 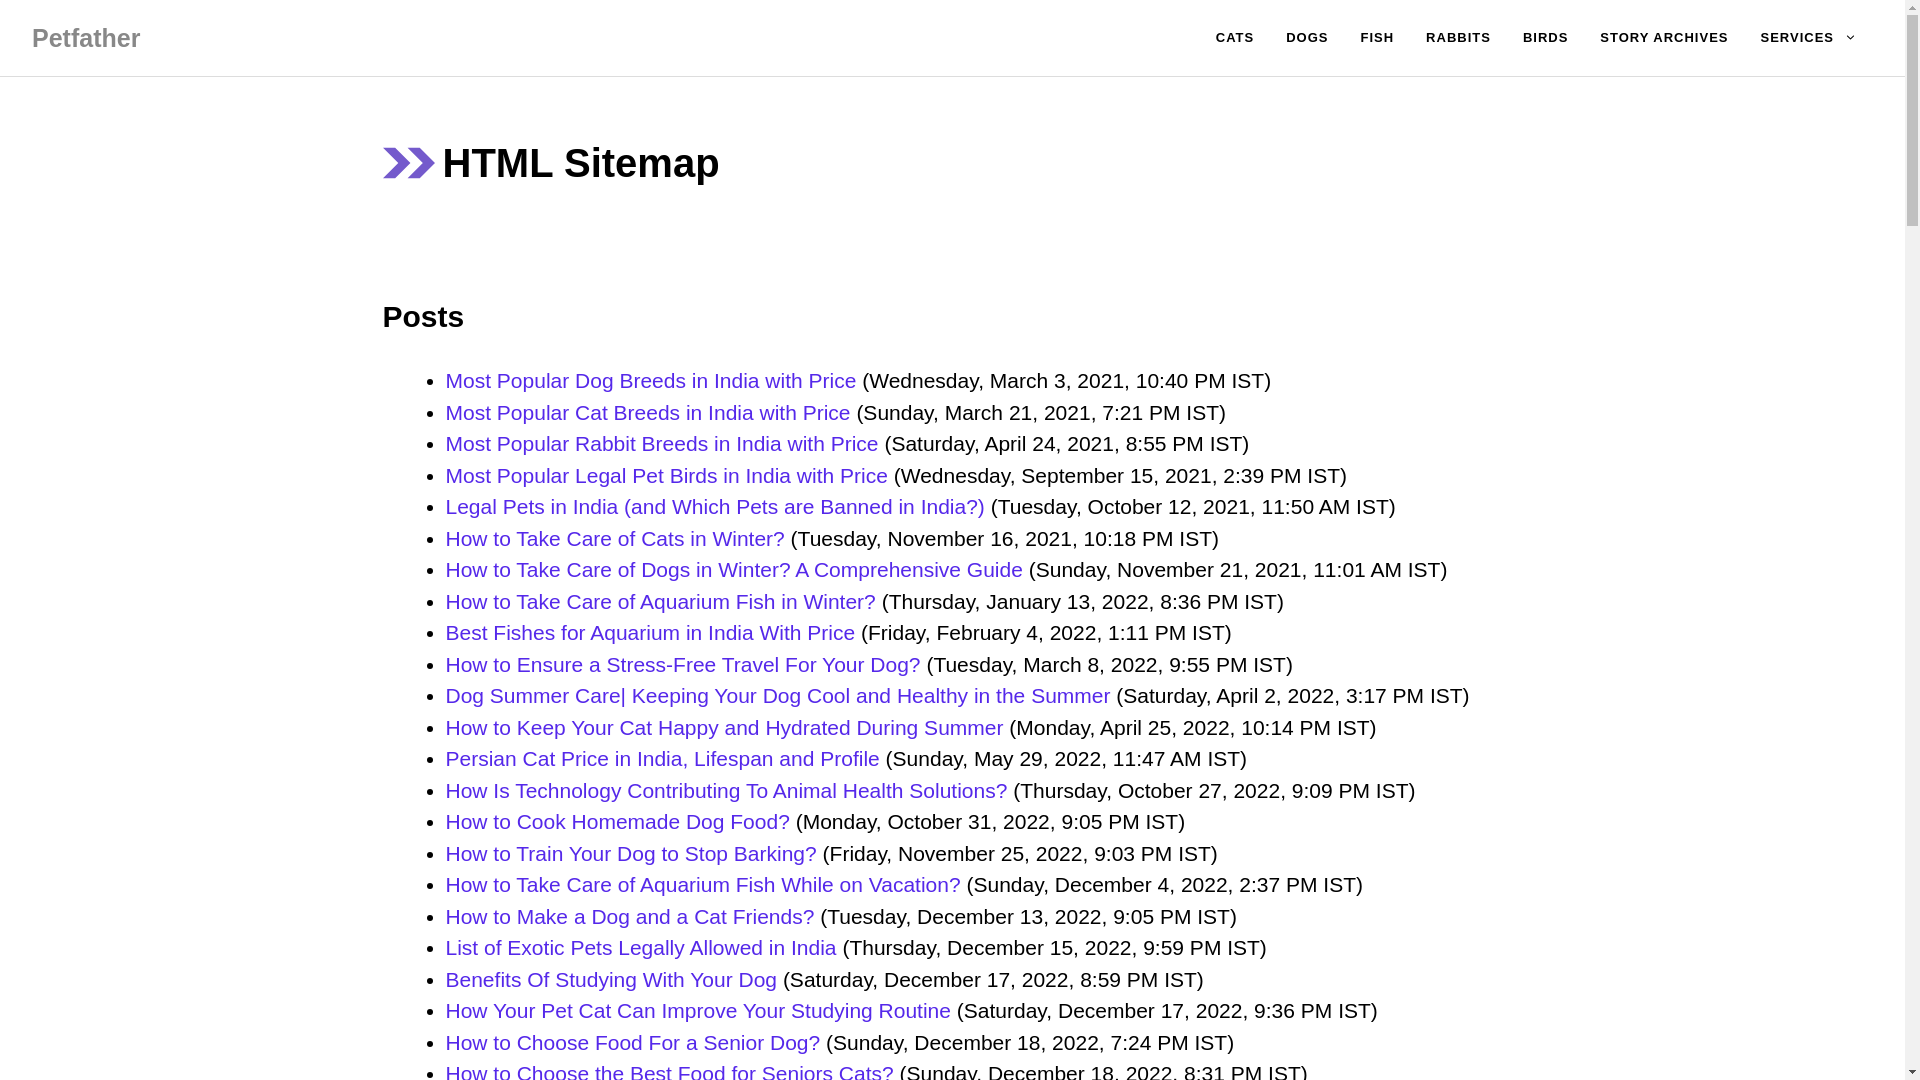 I want to click on How to Keep Your Cat Happy and Hydrated During Summer, so click(x=724, y=727).